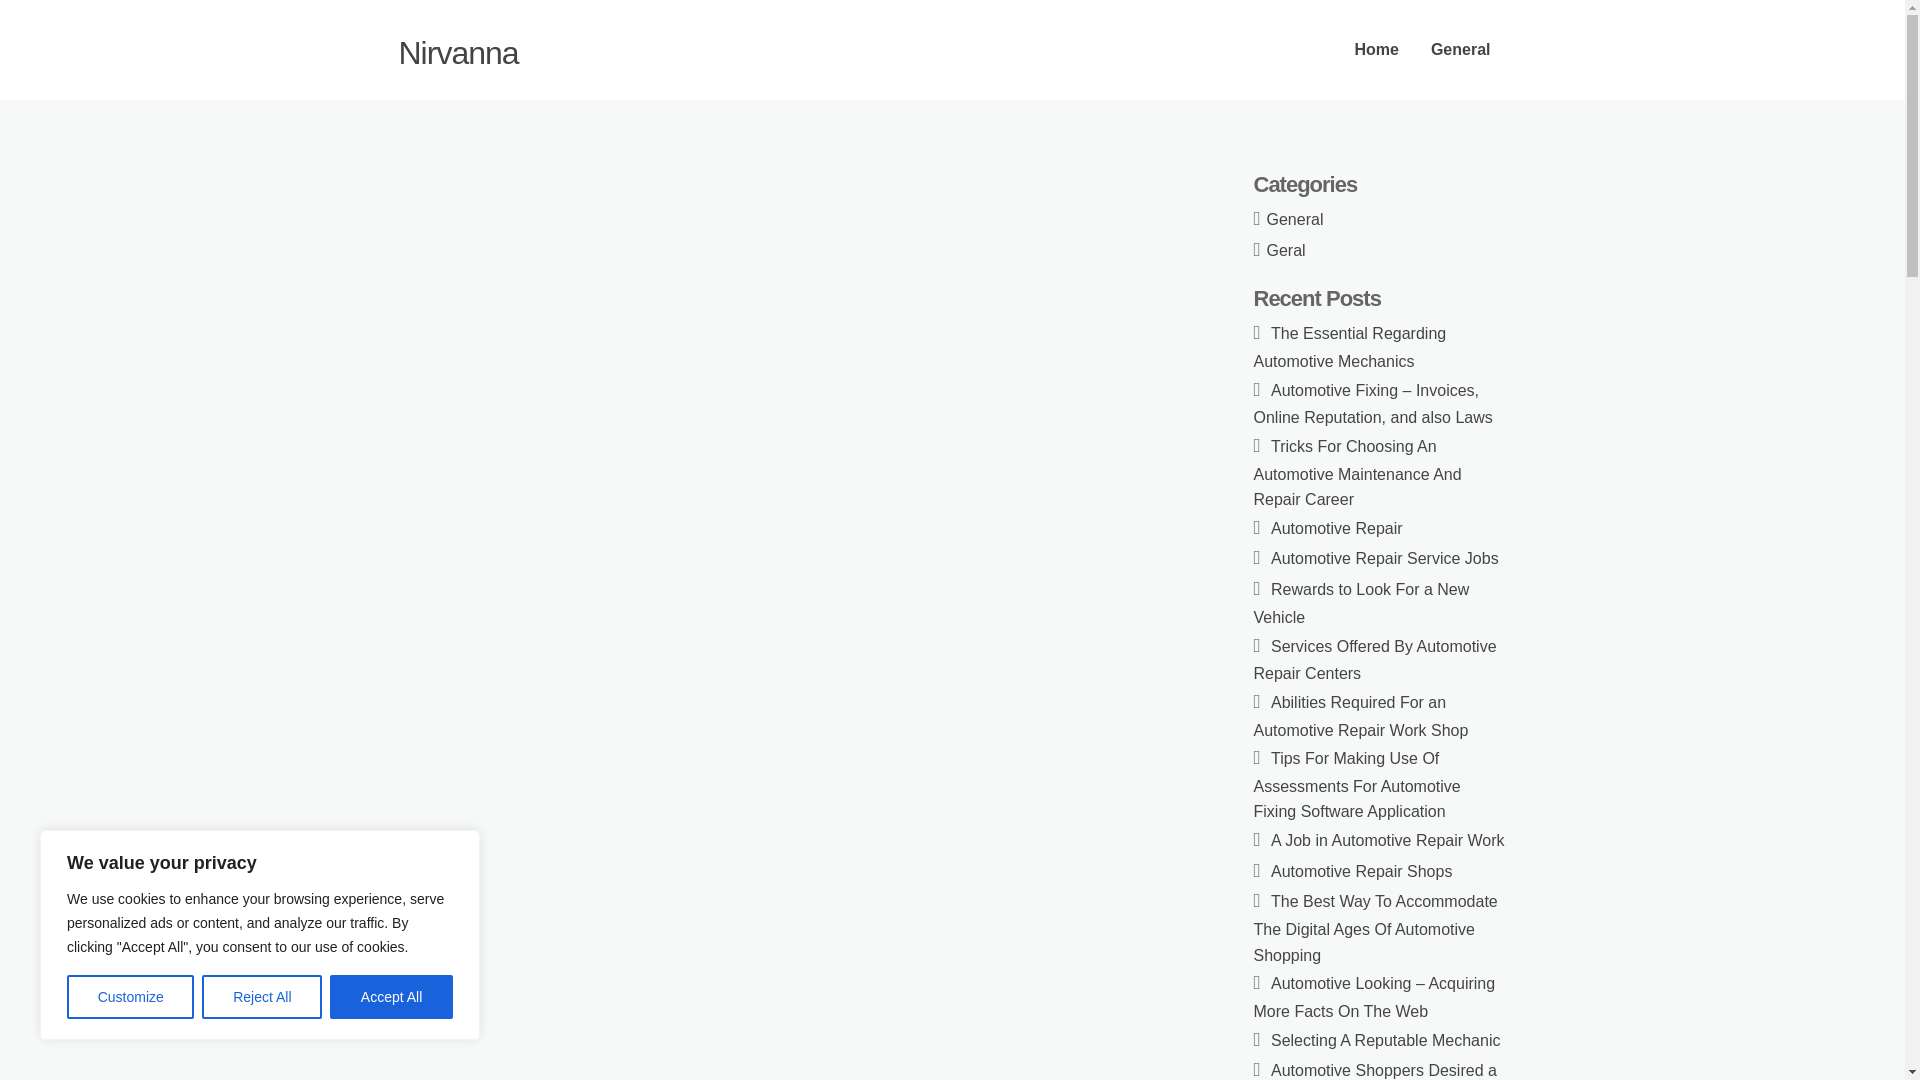  I want to click on The Essential Regarding Automotive Mechanics, so click(1350, 348).